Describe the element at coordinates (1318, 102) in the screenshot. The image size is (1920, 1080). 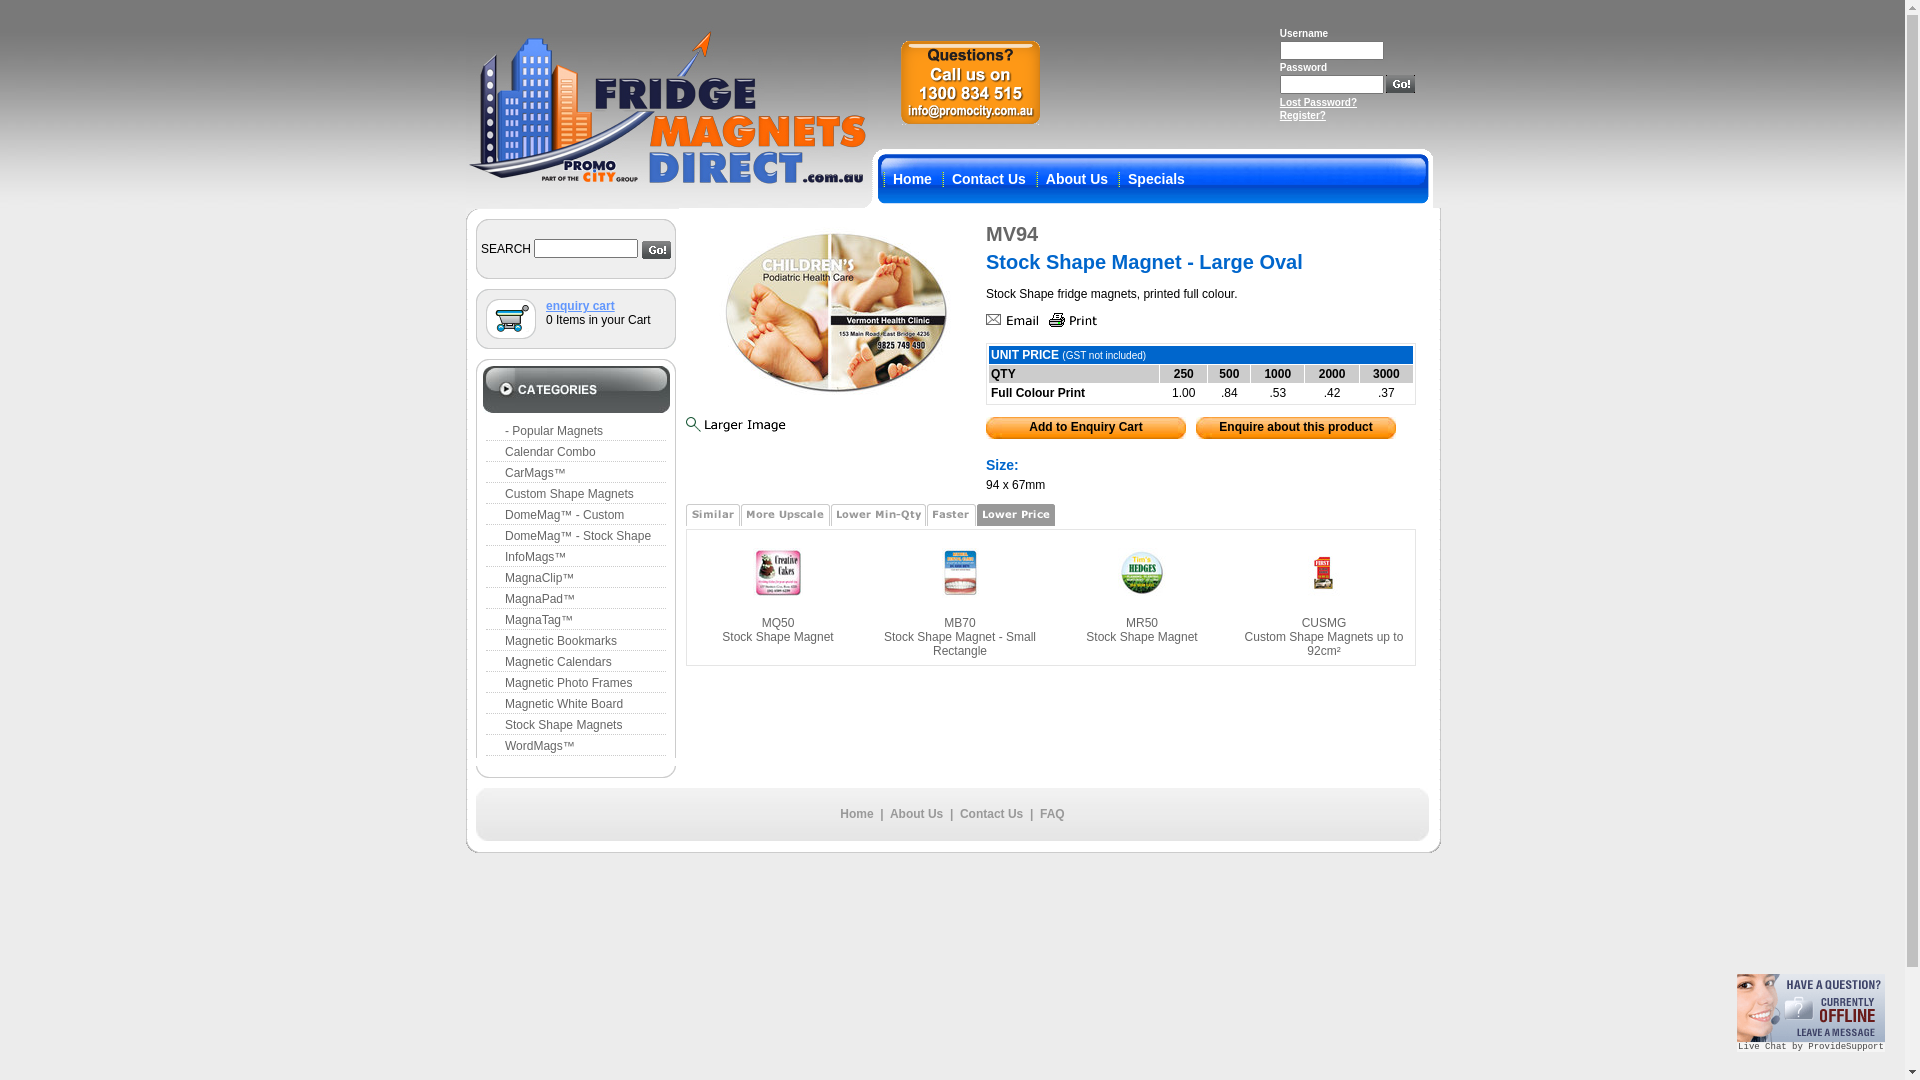
I see `Lost Password?` at that location.